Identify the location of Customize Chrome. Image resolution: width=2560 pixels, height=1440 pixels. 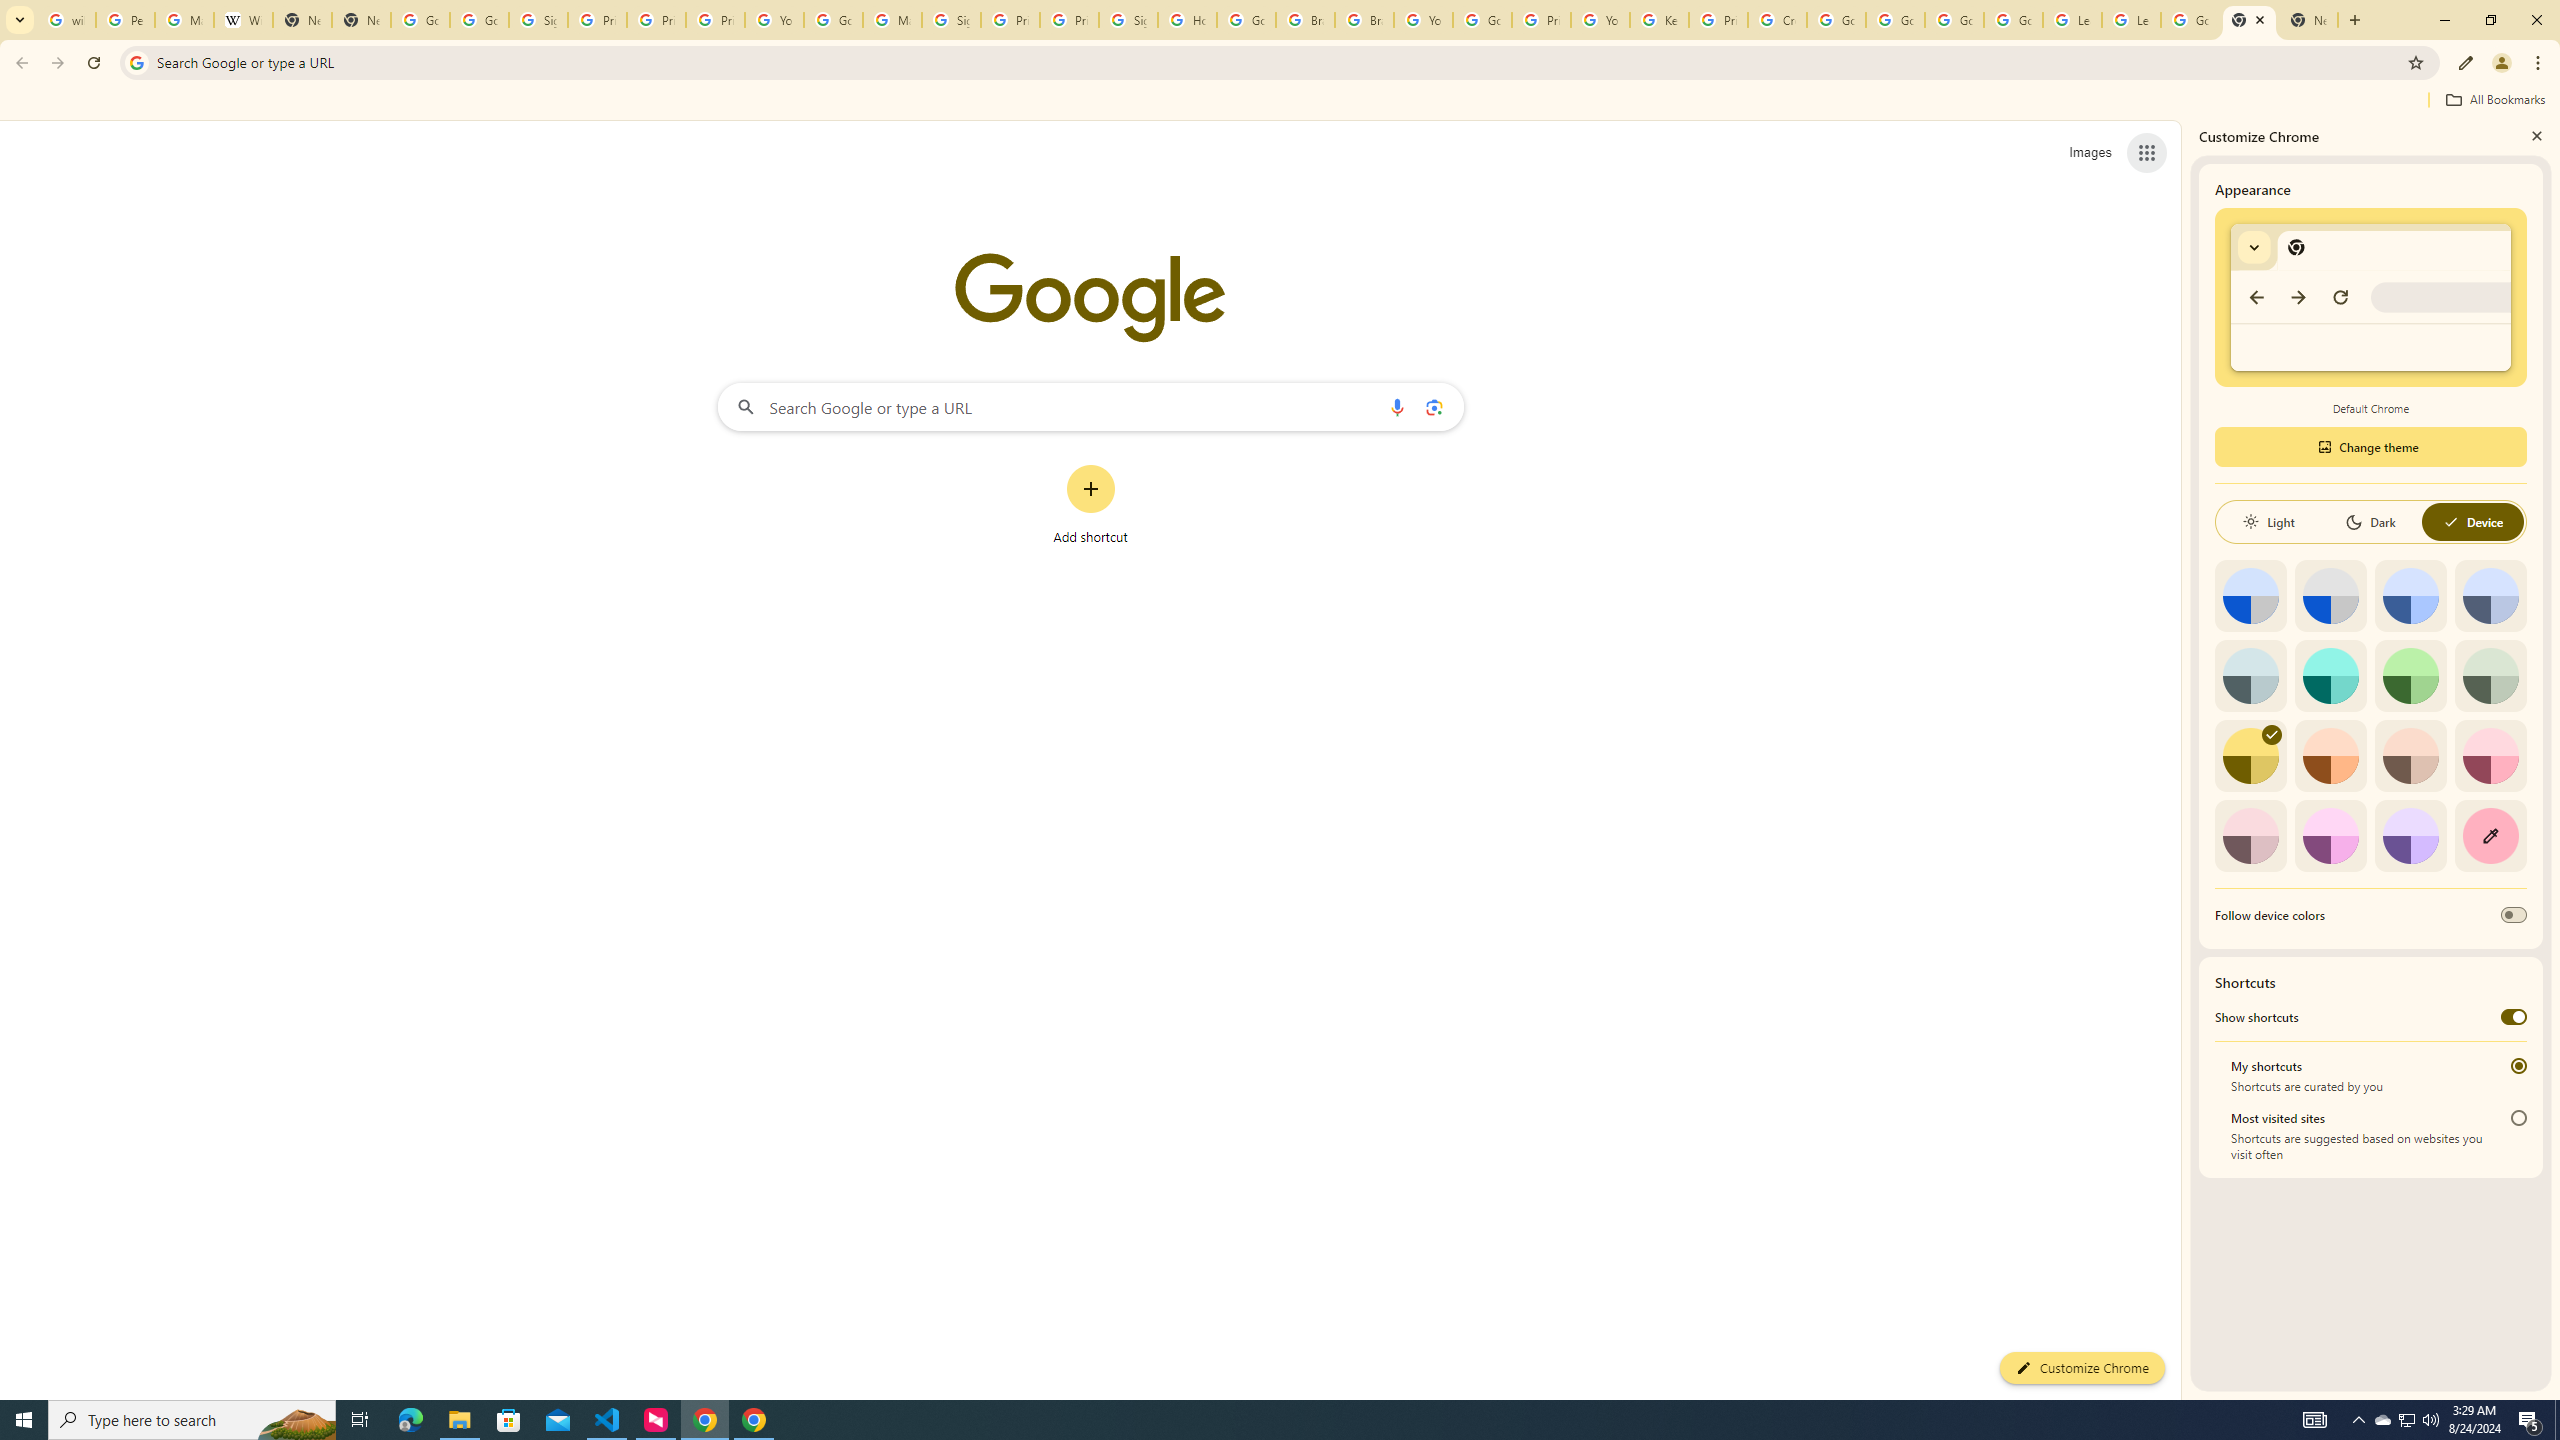
(2466, 63).